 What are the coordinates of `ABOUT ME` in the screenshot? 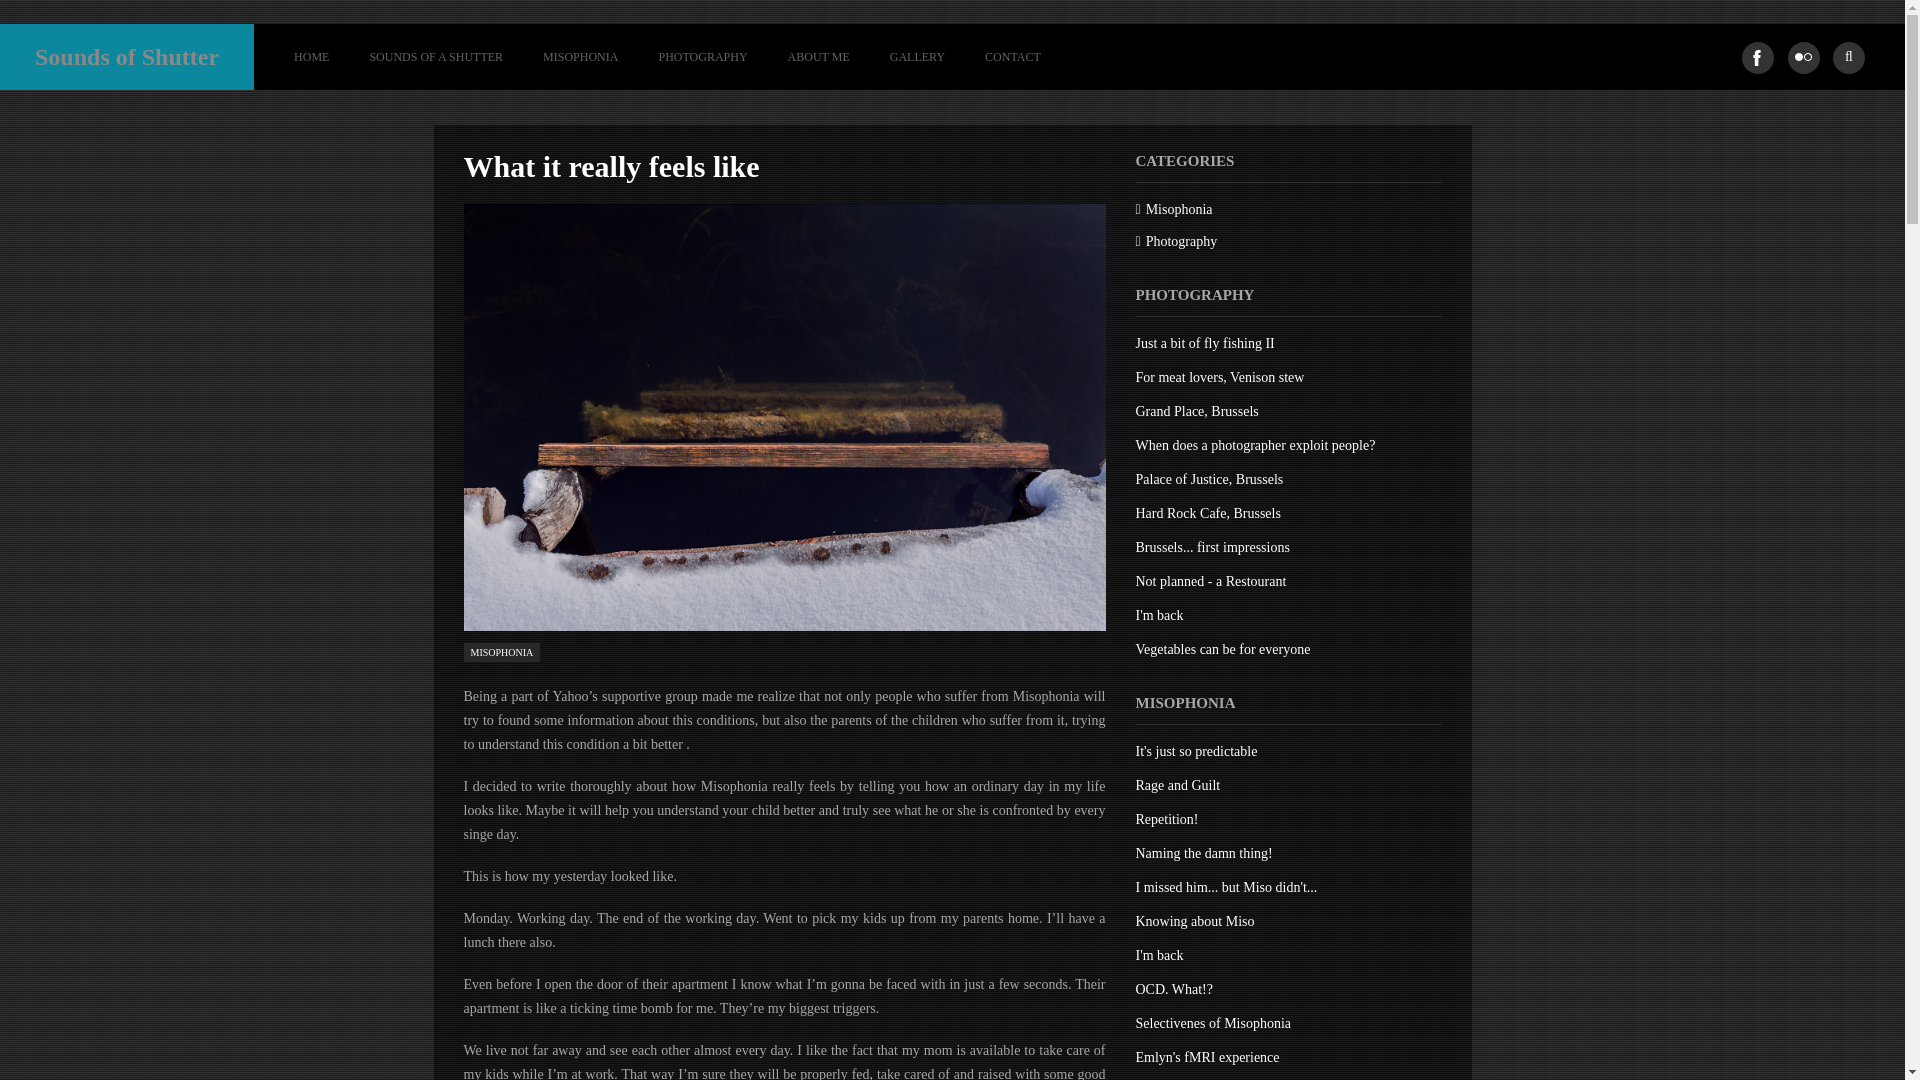 It's located at (818, 56).